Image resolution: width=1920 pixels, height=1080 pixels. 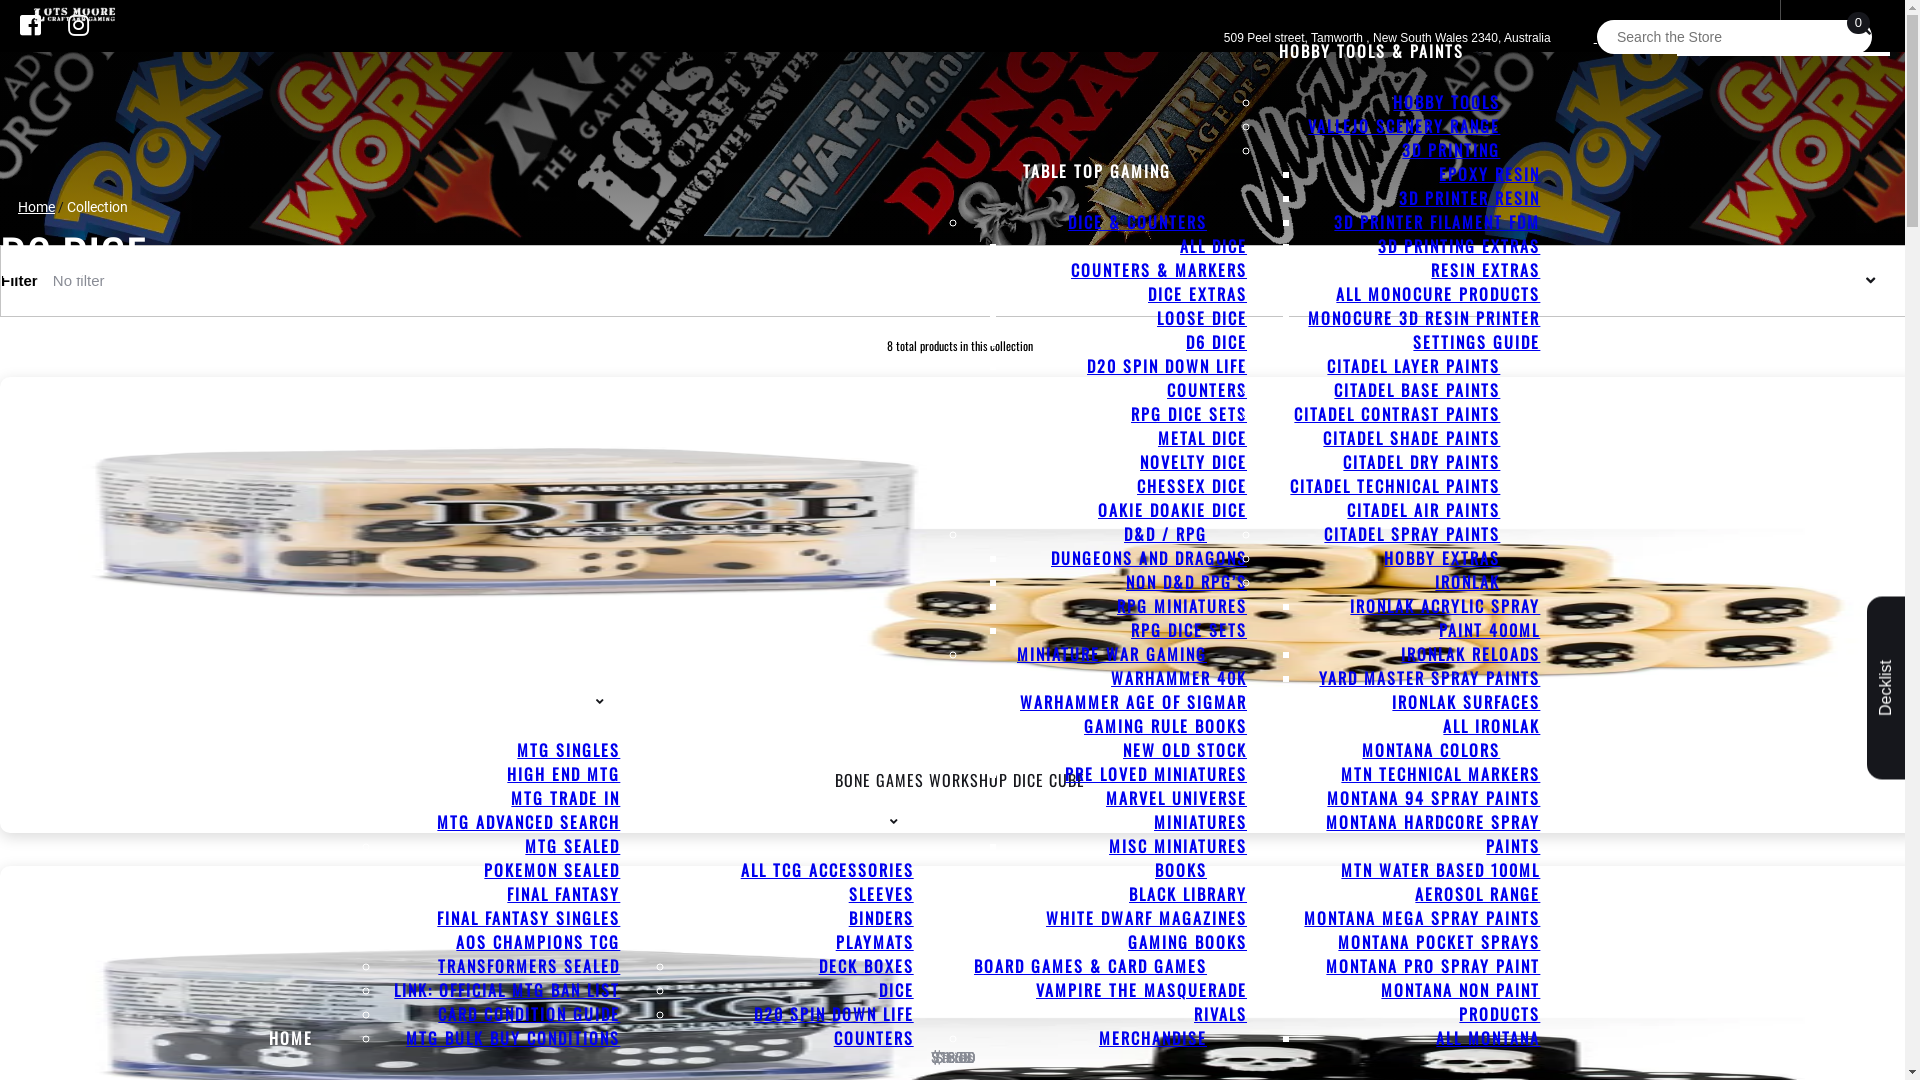 What do you see at coordinates (1412, 438) in the screenshot?
I see `CITADEL SHADE PAINTS` at bounding box center [1412, 438].